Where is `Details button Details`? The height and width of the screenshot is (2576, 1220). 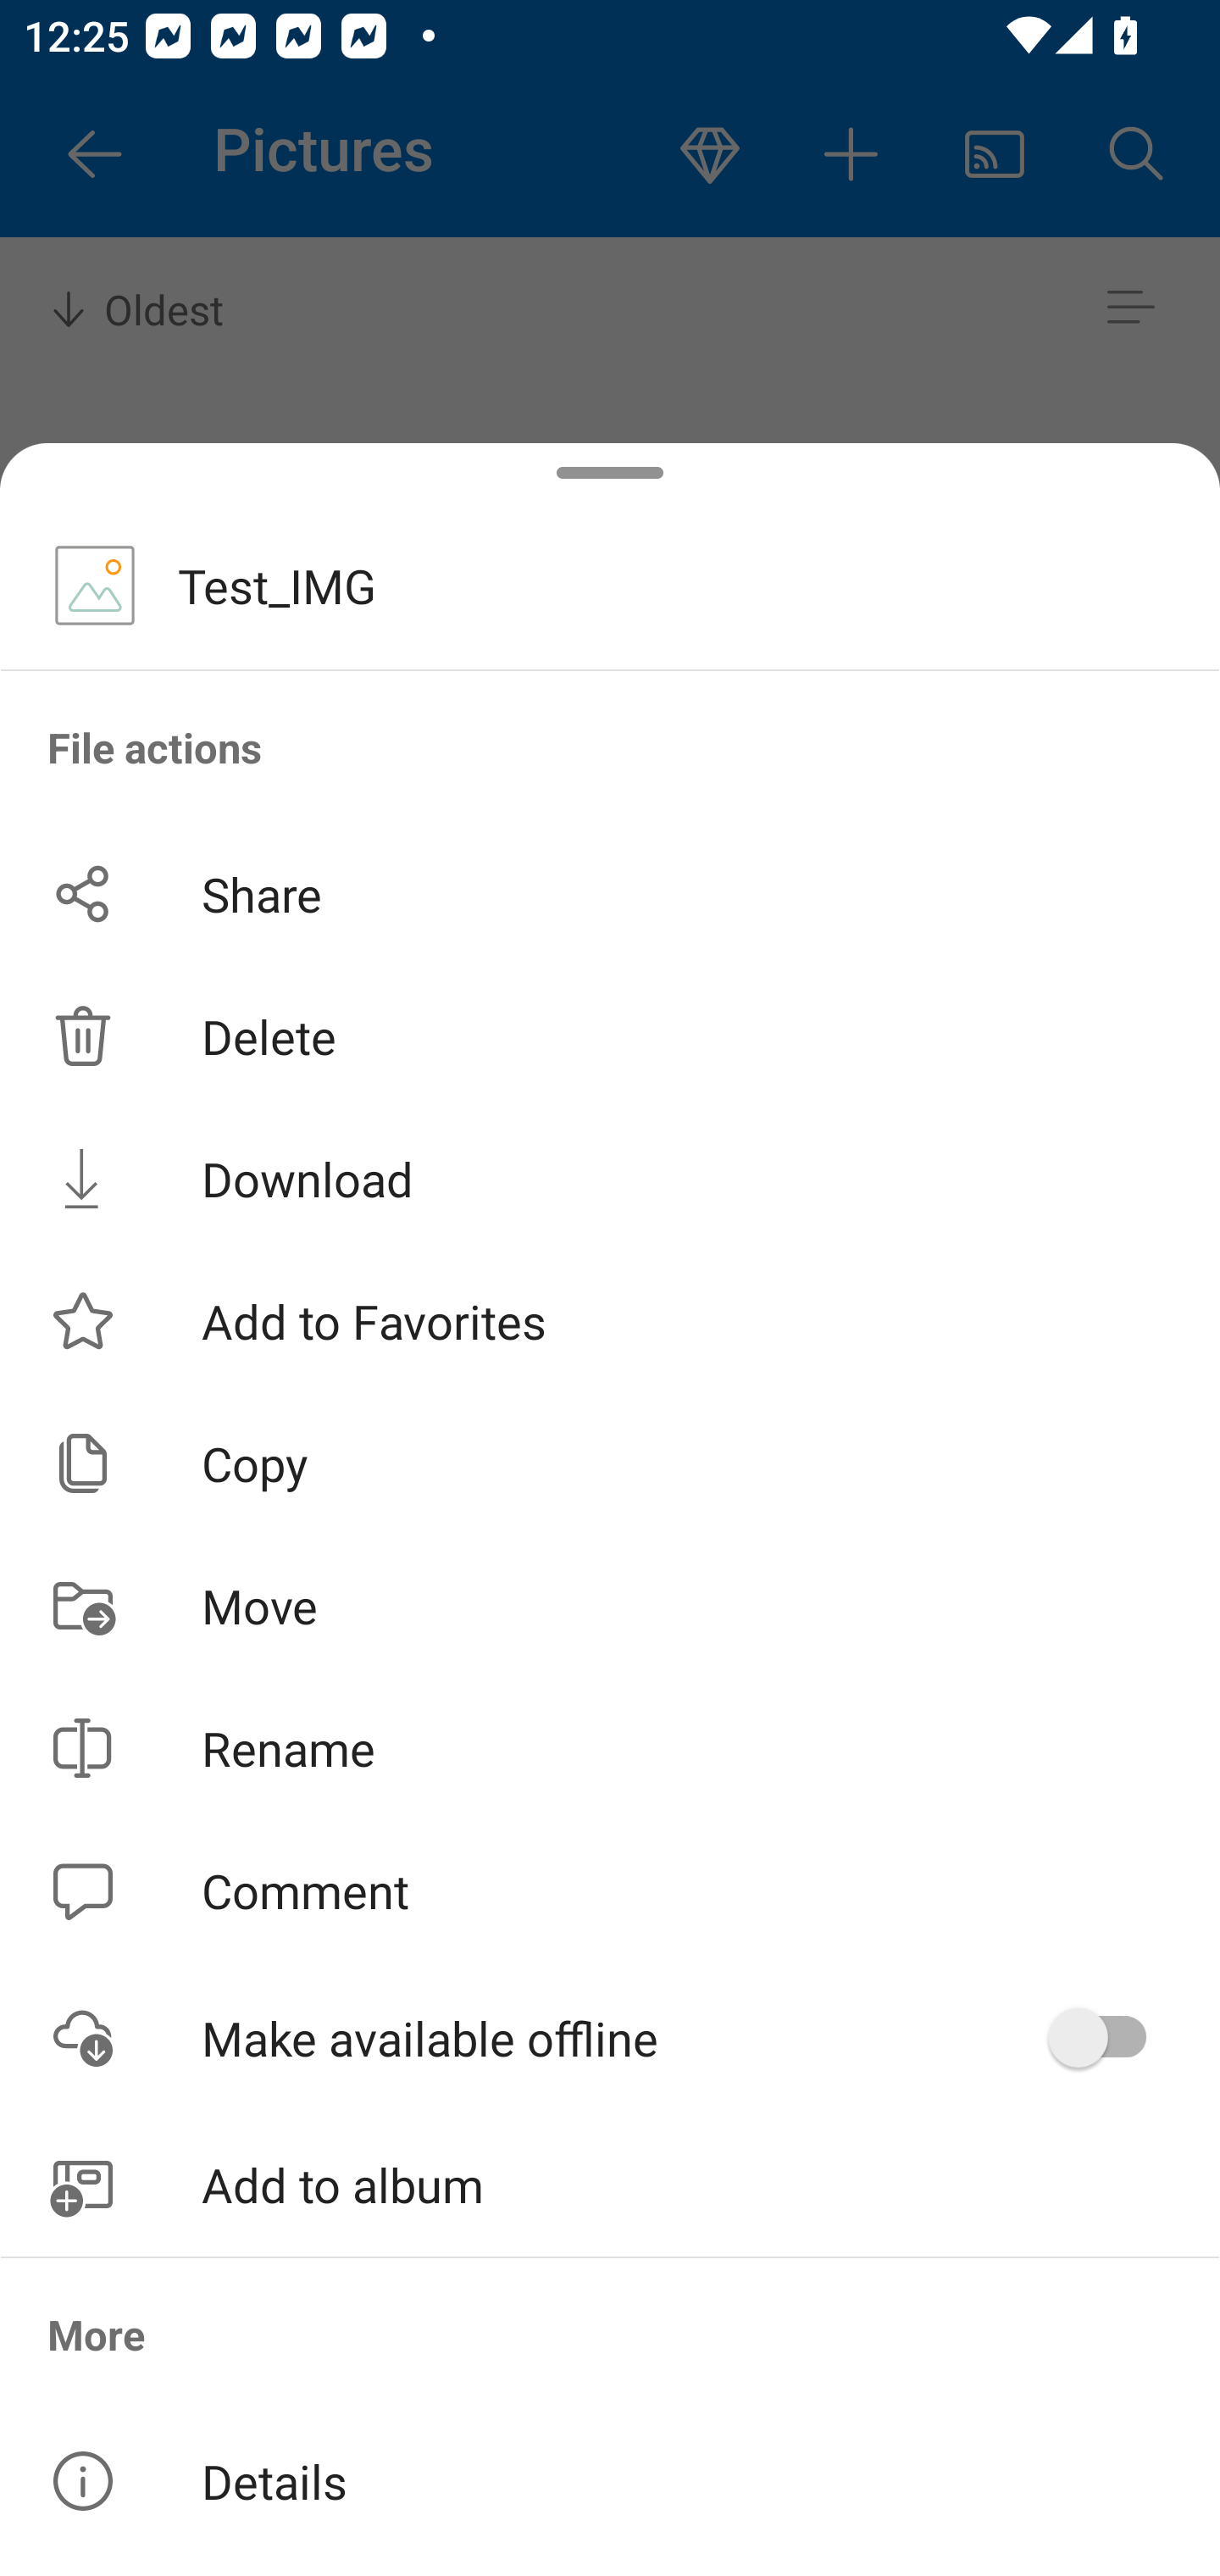
Details button Details is located at coordinates (610, 2481).